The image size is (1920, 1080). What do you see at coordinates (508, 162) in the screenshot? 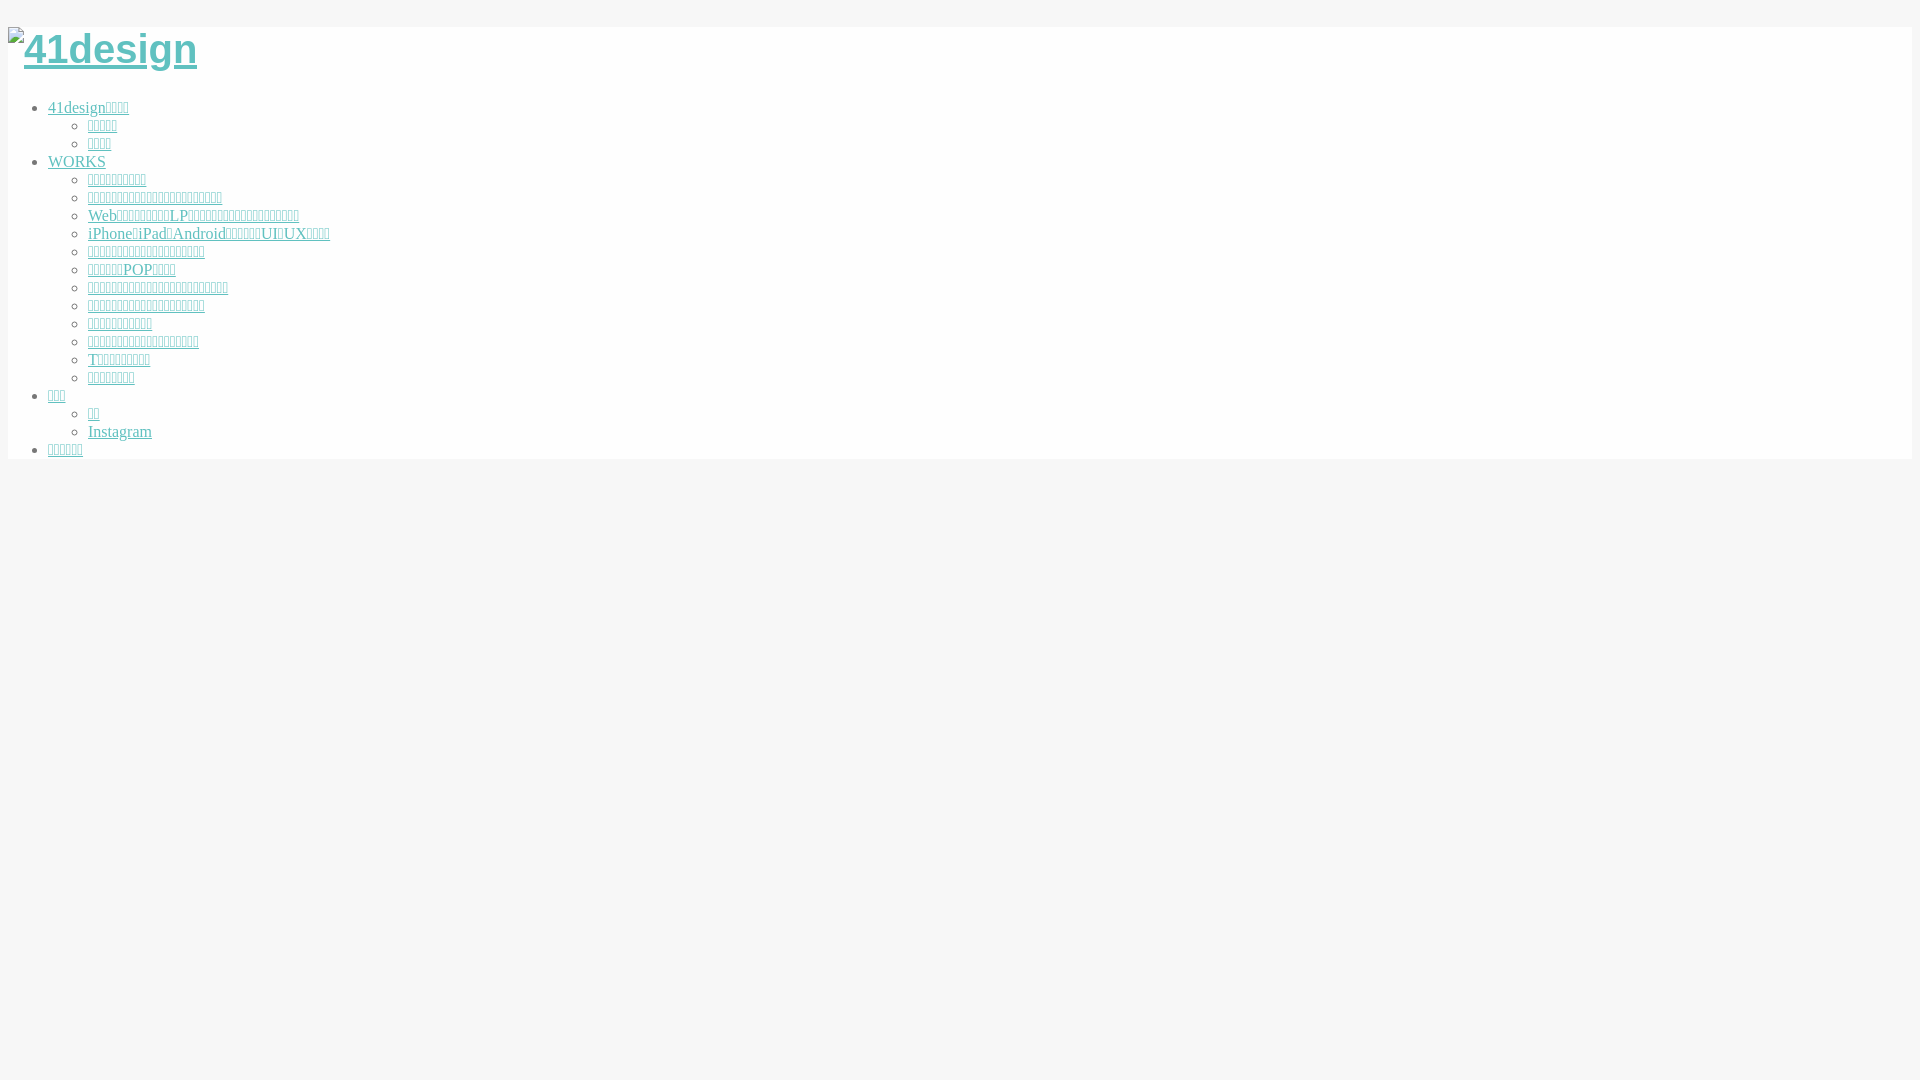
I see `WORKS` at bounding box center [508, 162].